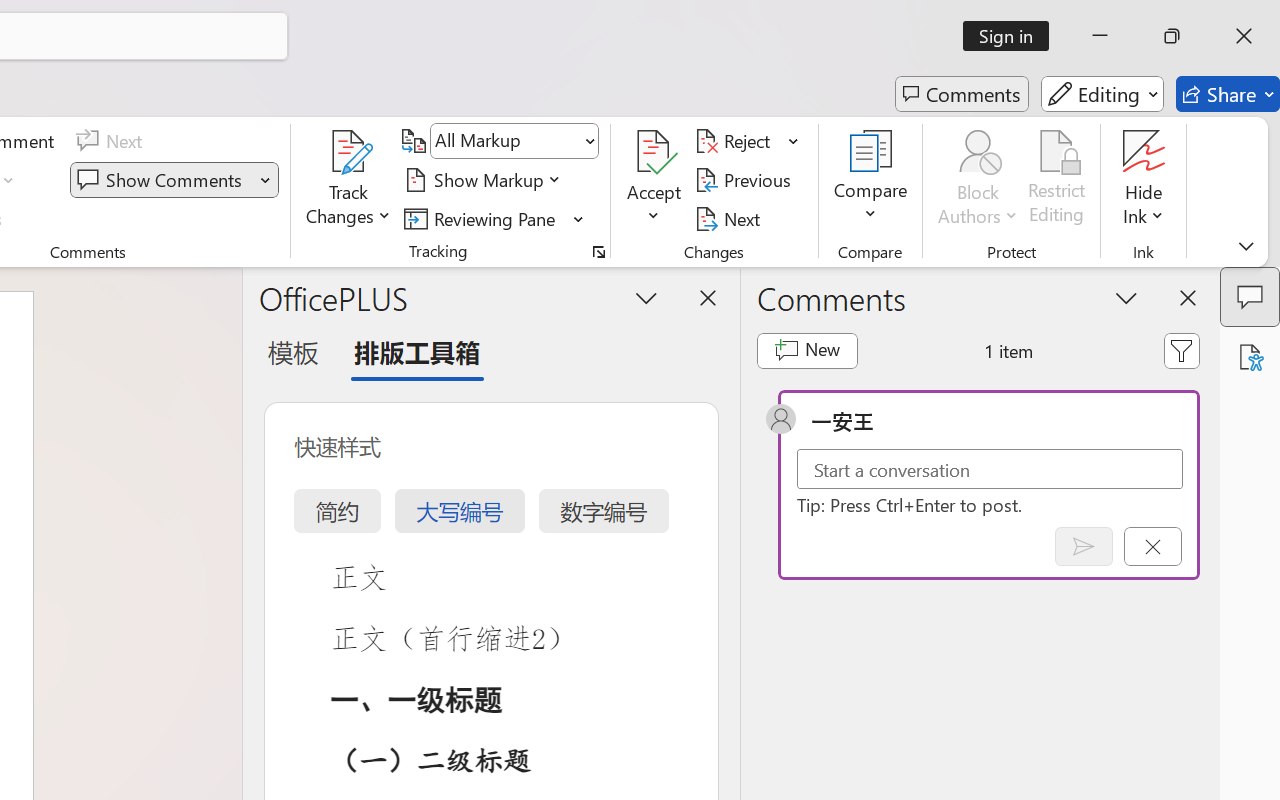  Describe the element at coordinates (1144, 180) in the screenshot. I see `Hide Ink` at that location.